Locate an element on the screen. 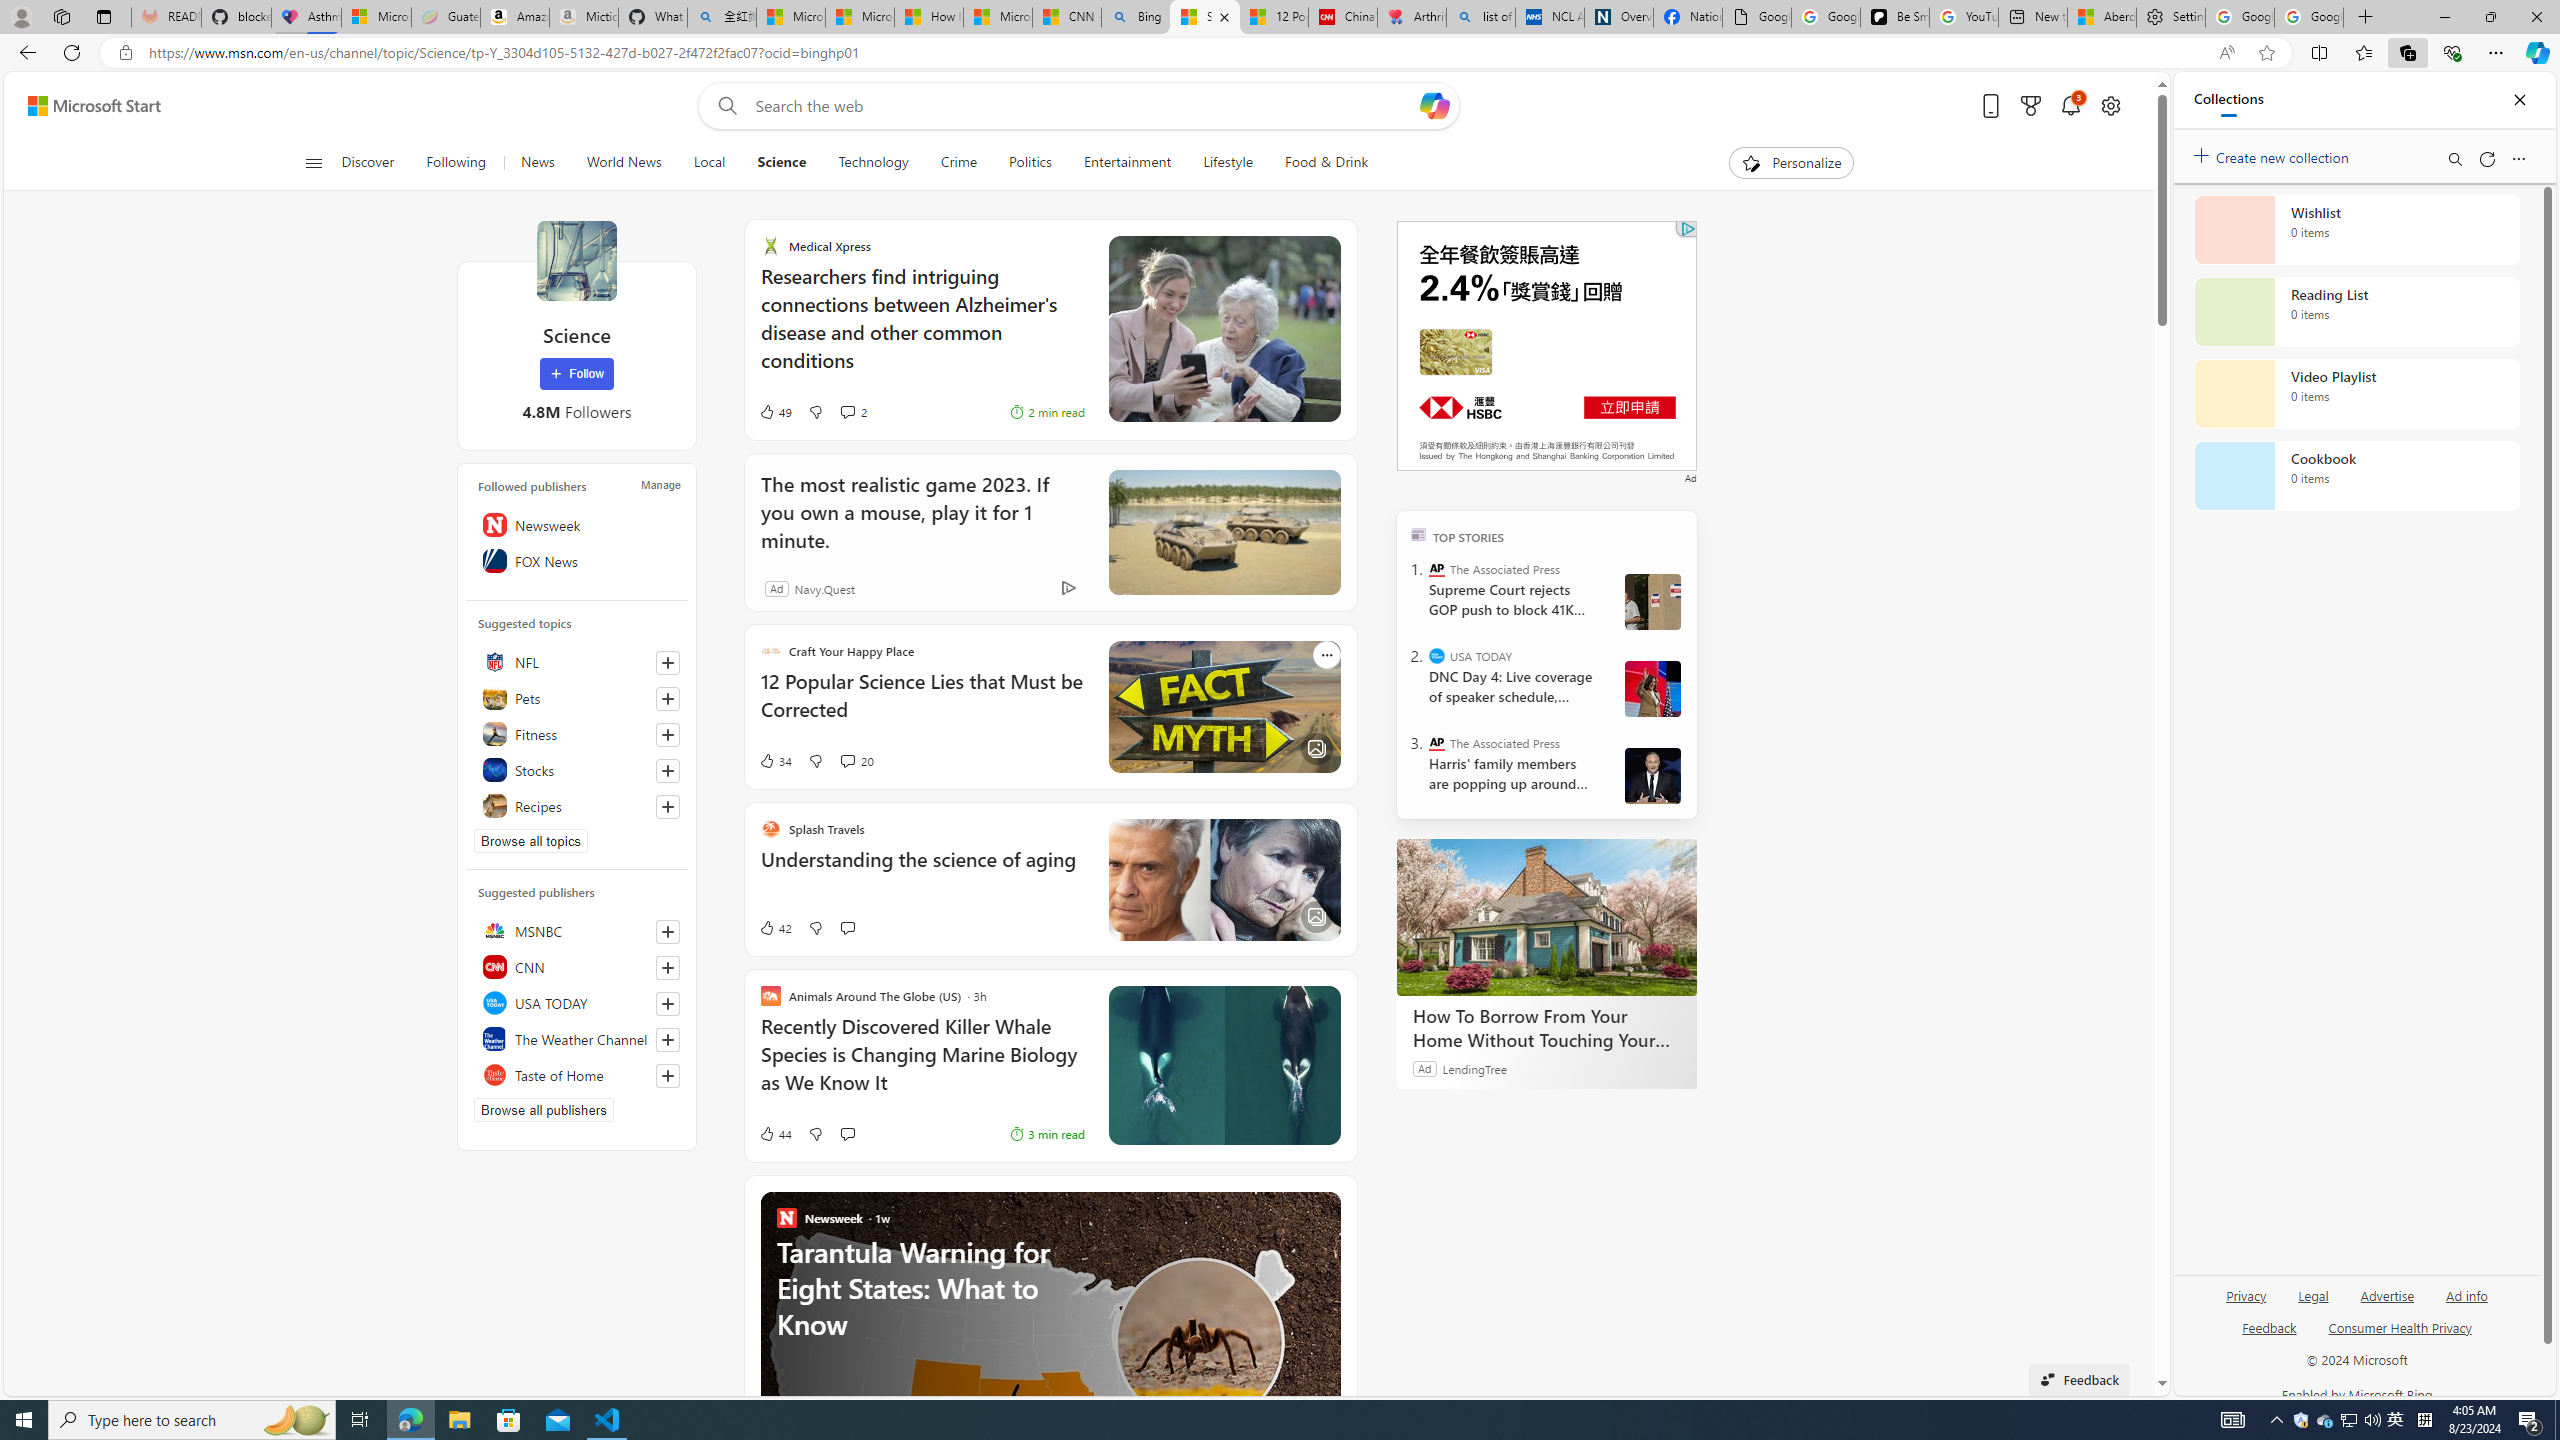  Recipes is located at coordinates (576, 806).